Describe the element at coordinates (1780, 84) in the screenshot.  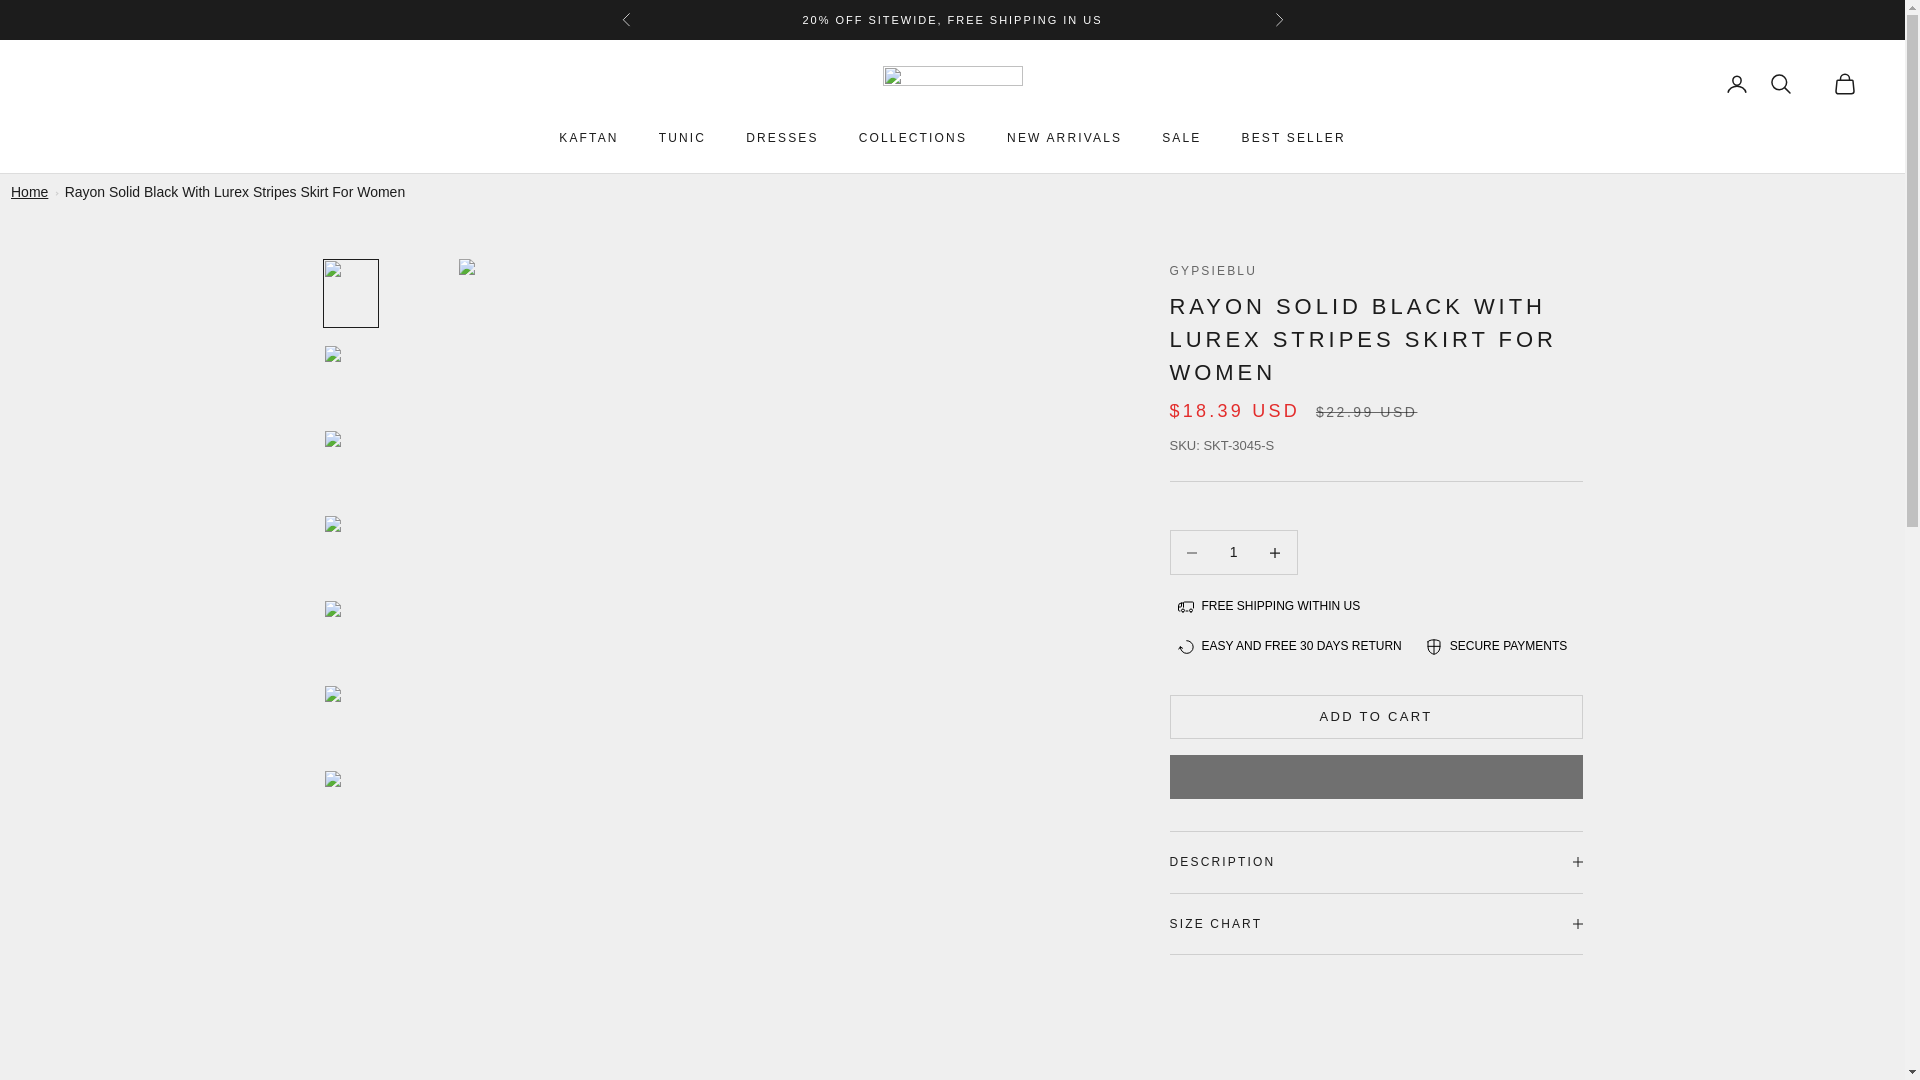
I see `Open search` at that location.